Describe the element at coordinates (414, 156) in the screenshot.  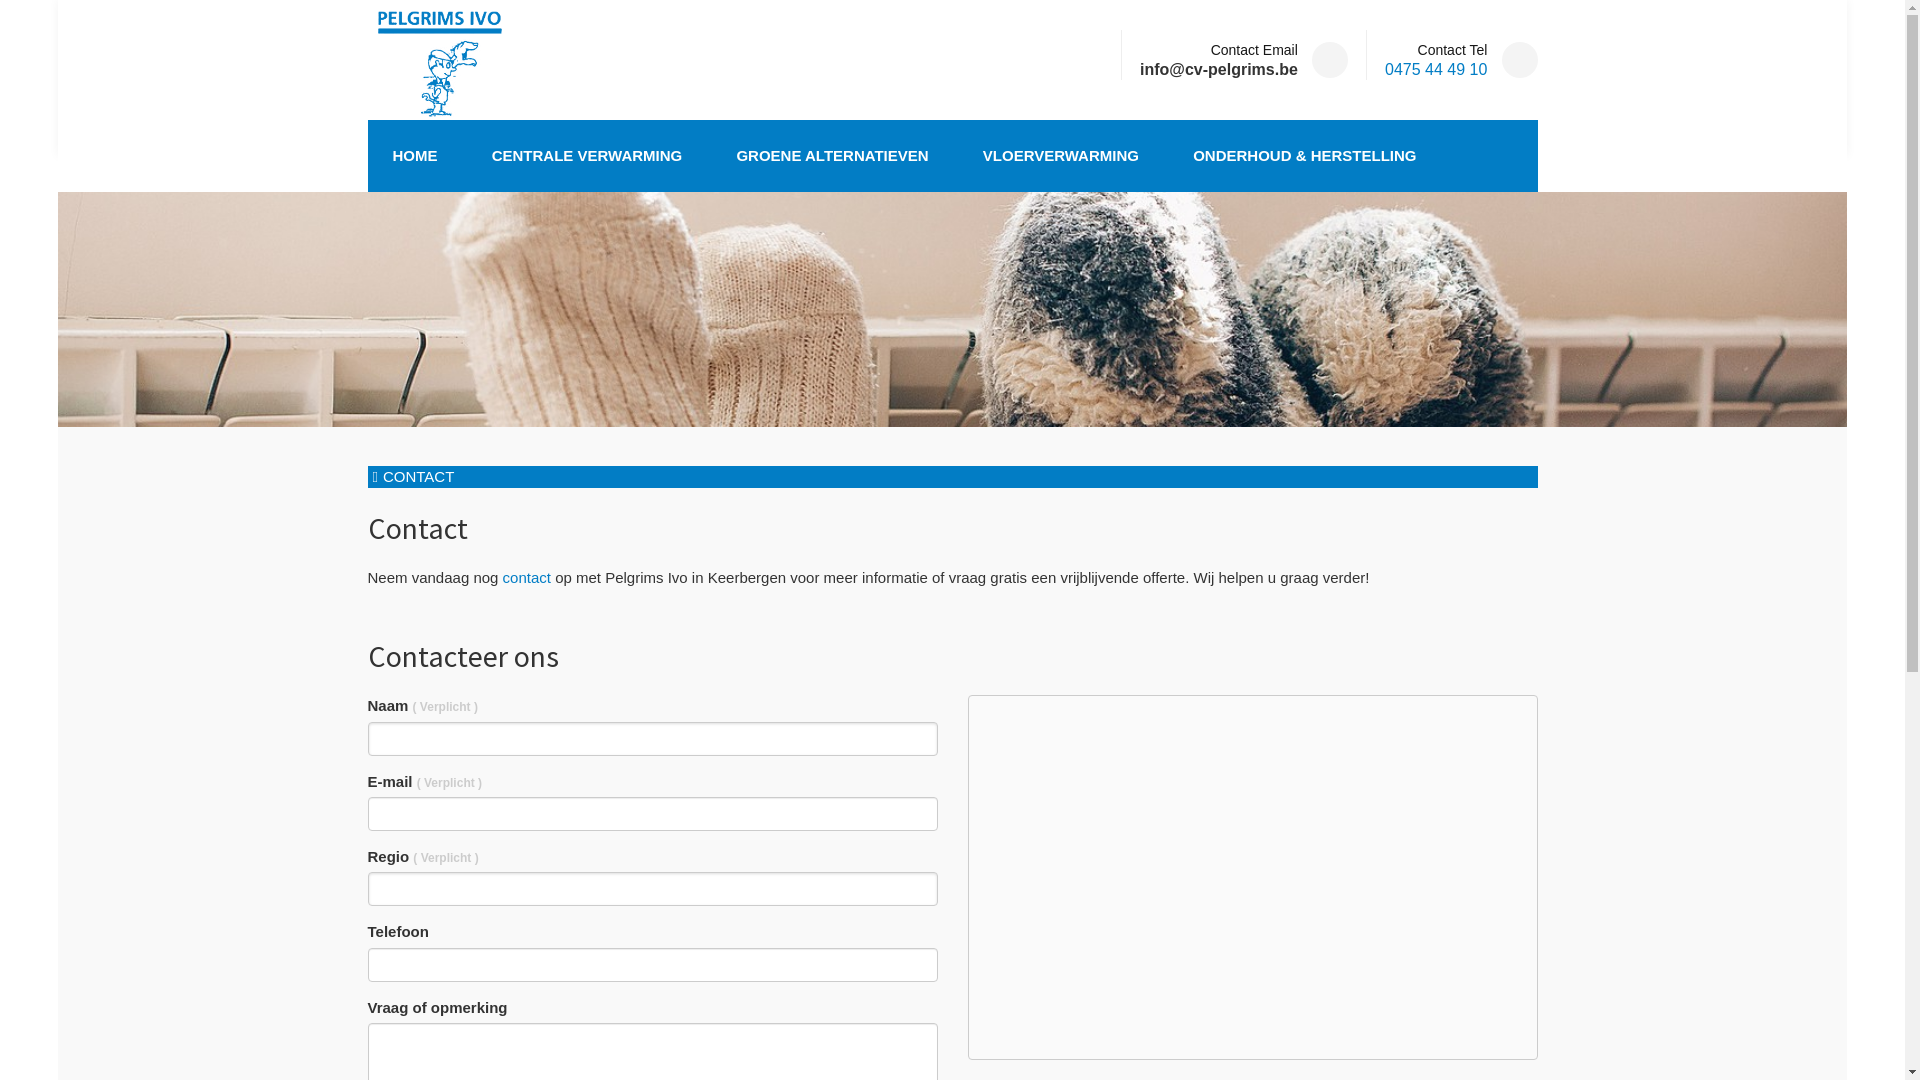
I see `HOME` at that location.